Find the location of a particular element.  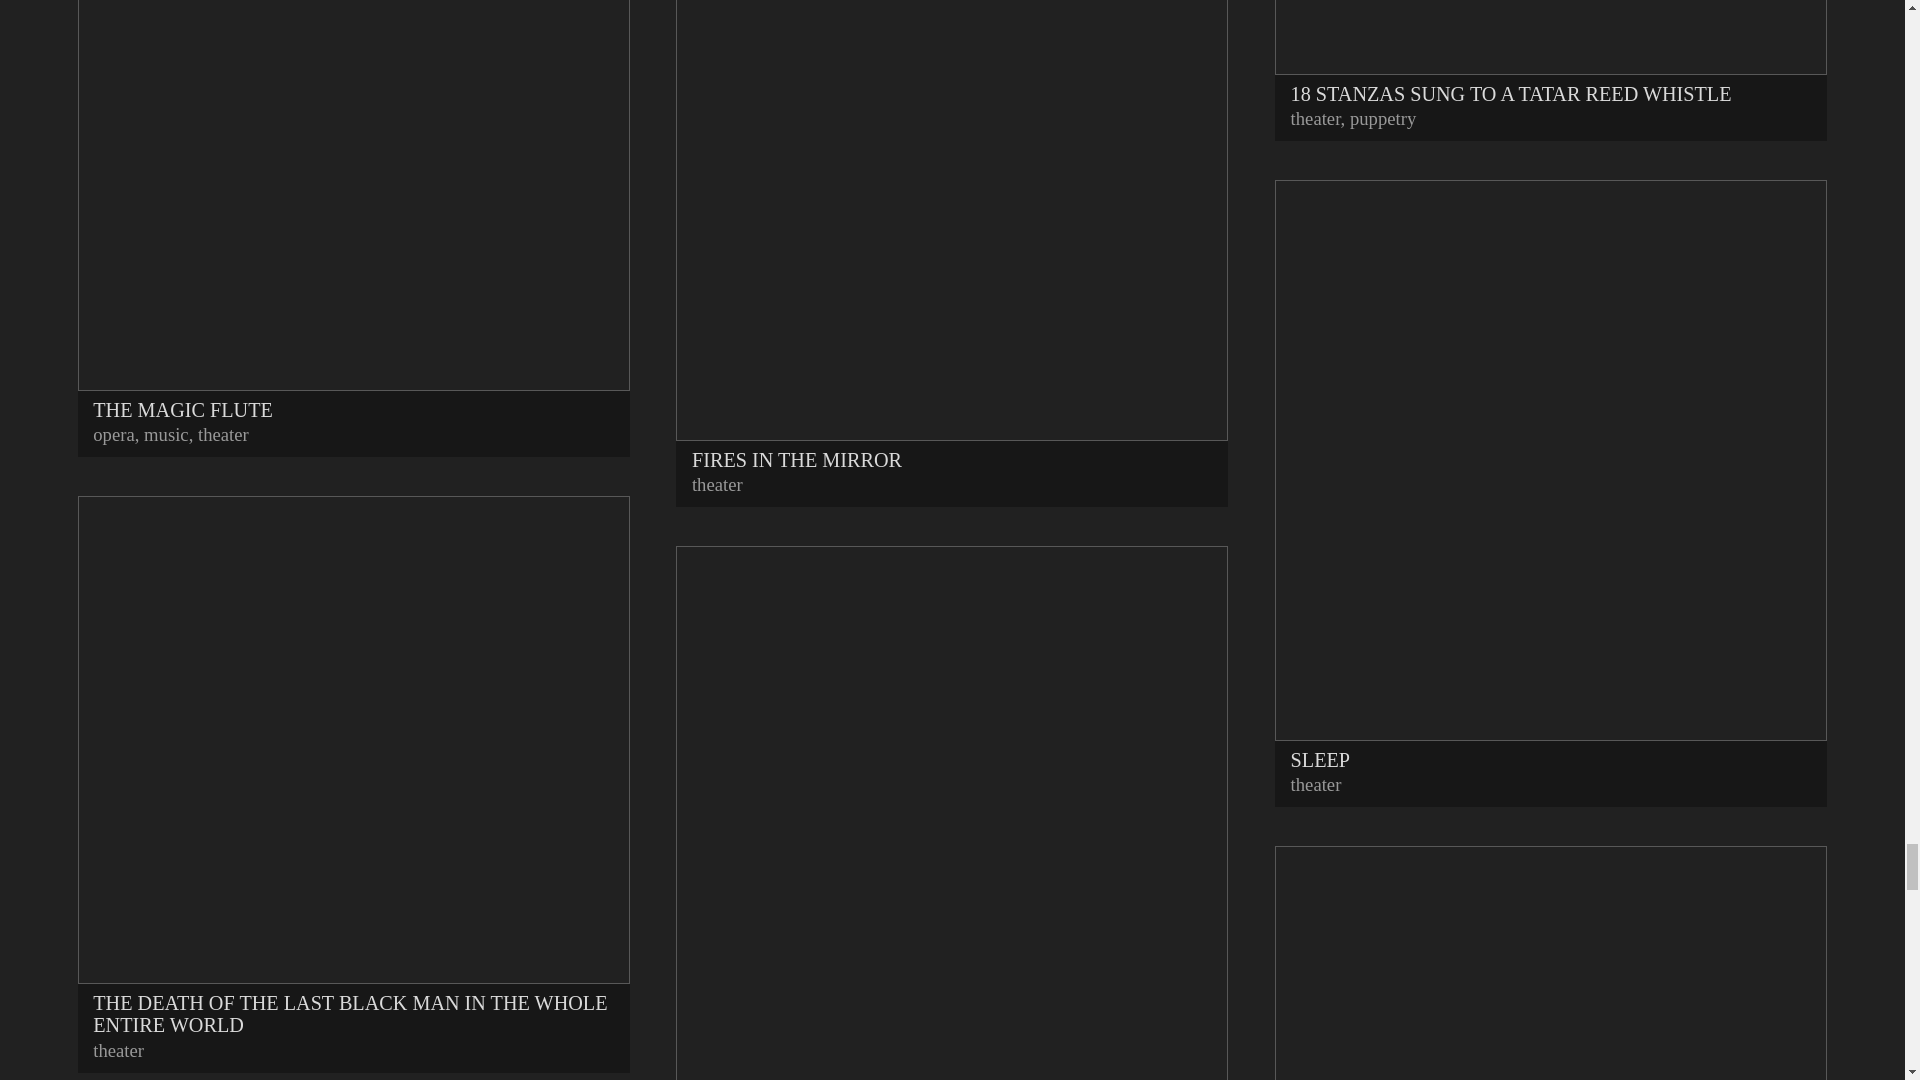

music is located at coordinates (166, 434).